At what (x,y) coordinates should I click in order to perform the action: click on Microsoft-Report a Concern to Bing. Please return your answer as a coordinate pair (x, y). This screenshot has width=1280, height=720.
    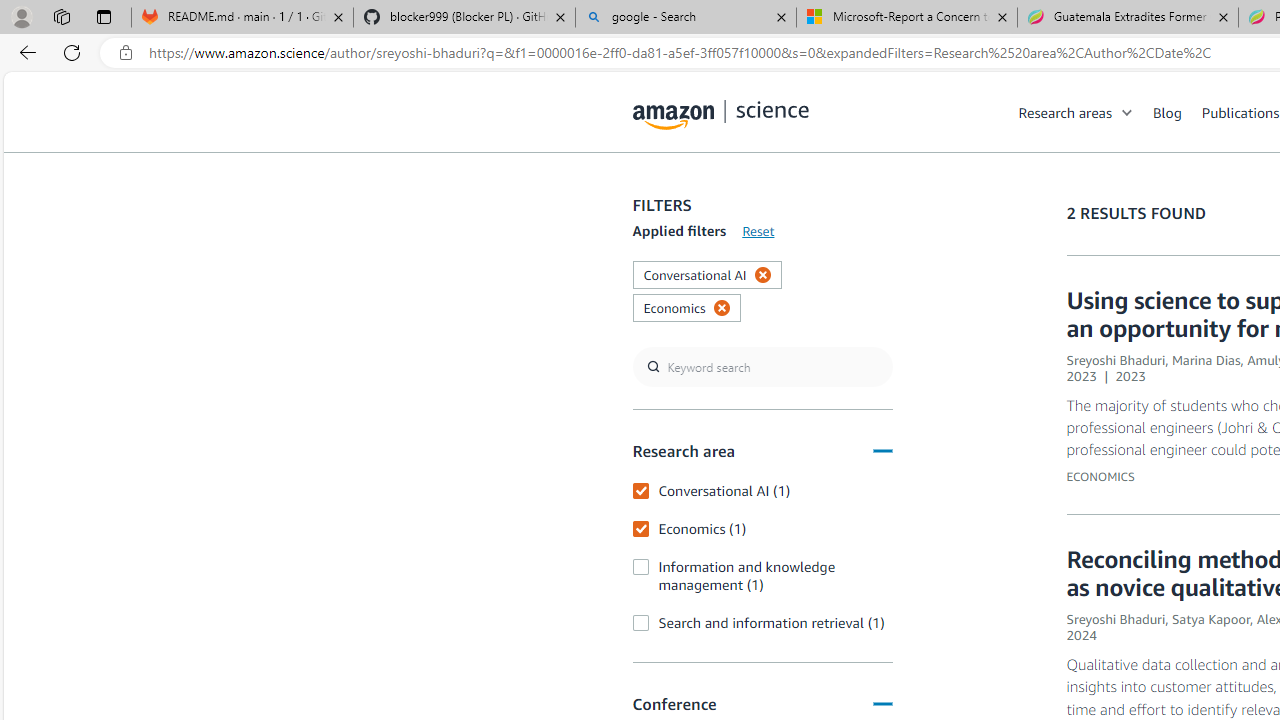
    Looking at the image, I should click on (907, 18).